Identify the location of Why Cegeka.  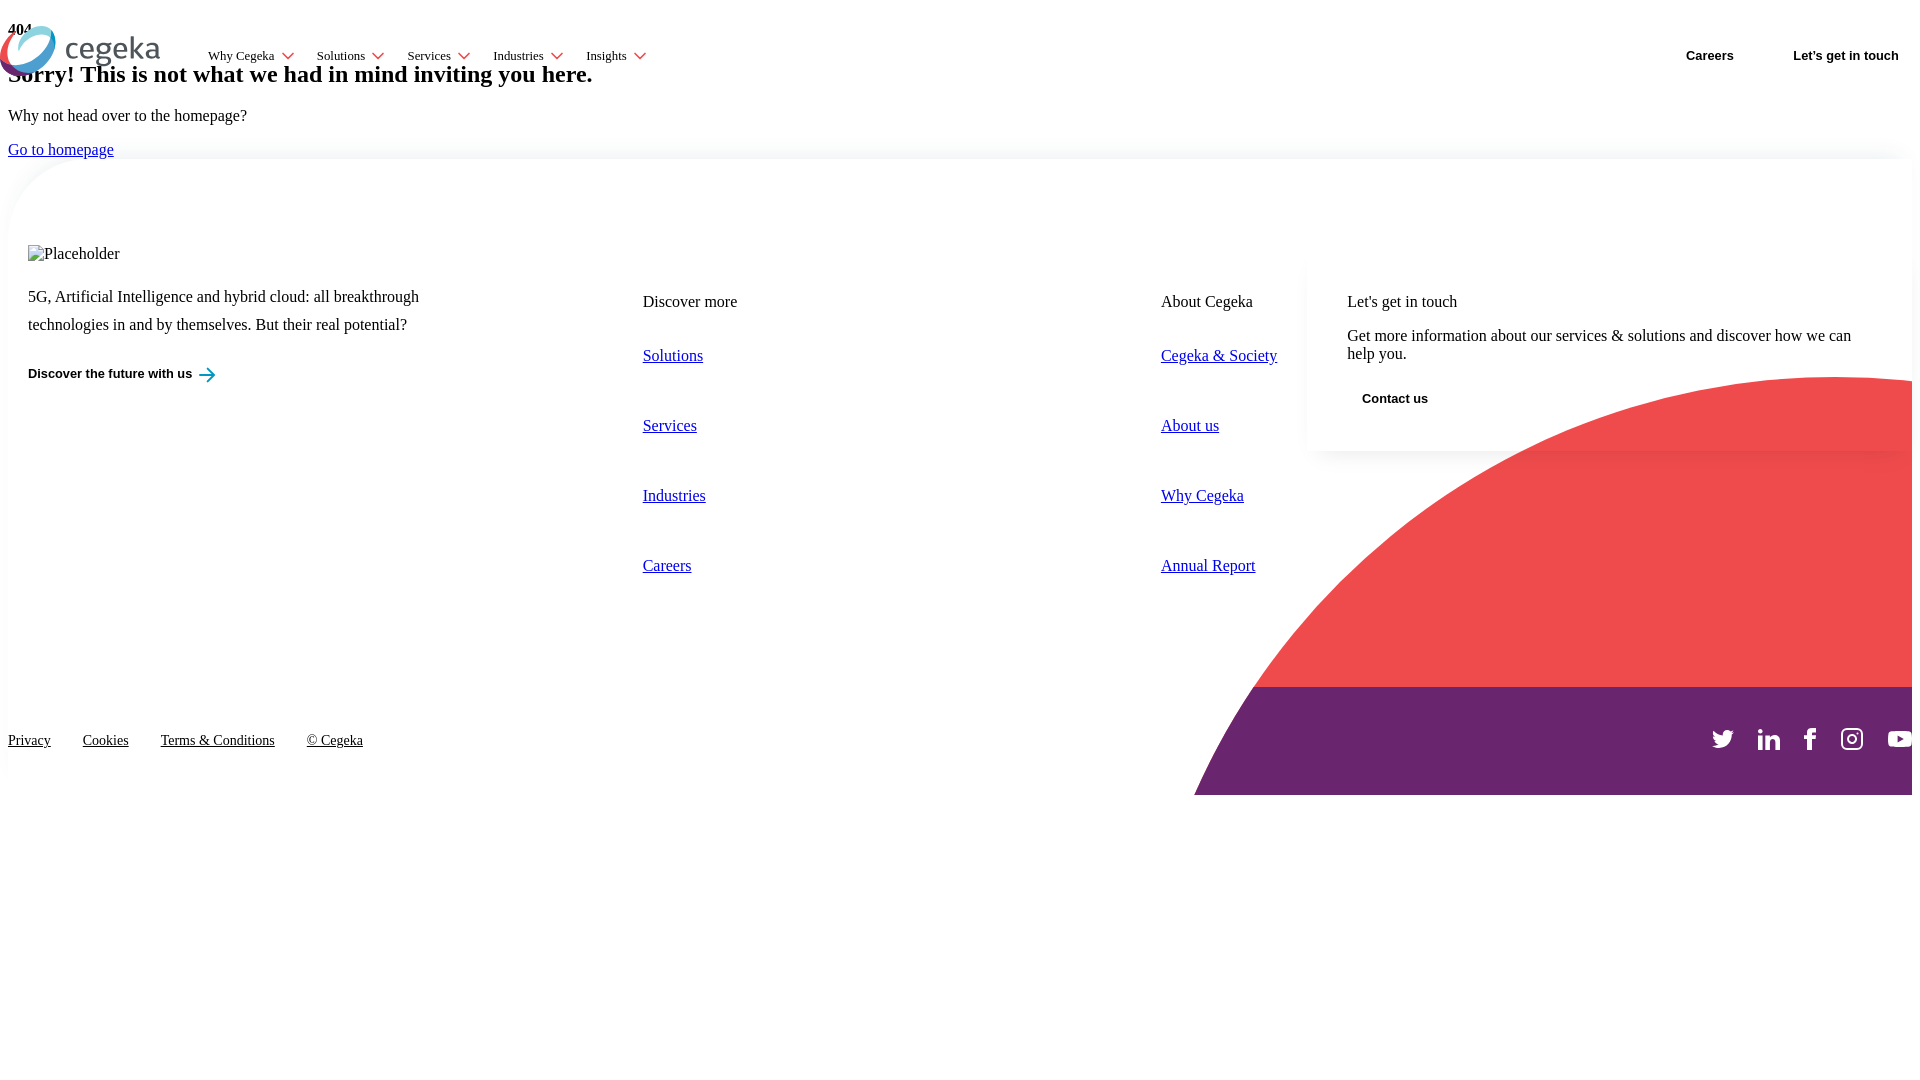
(1219, 496).